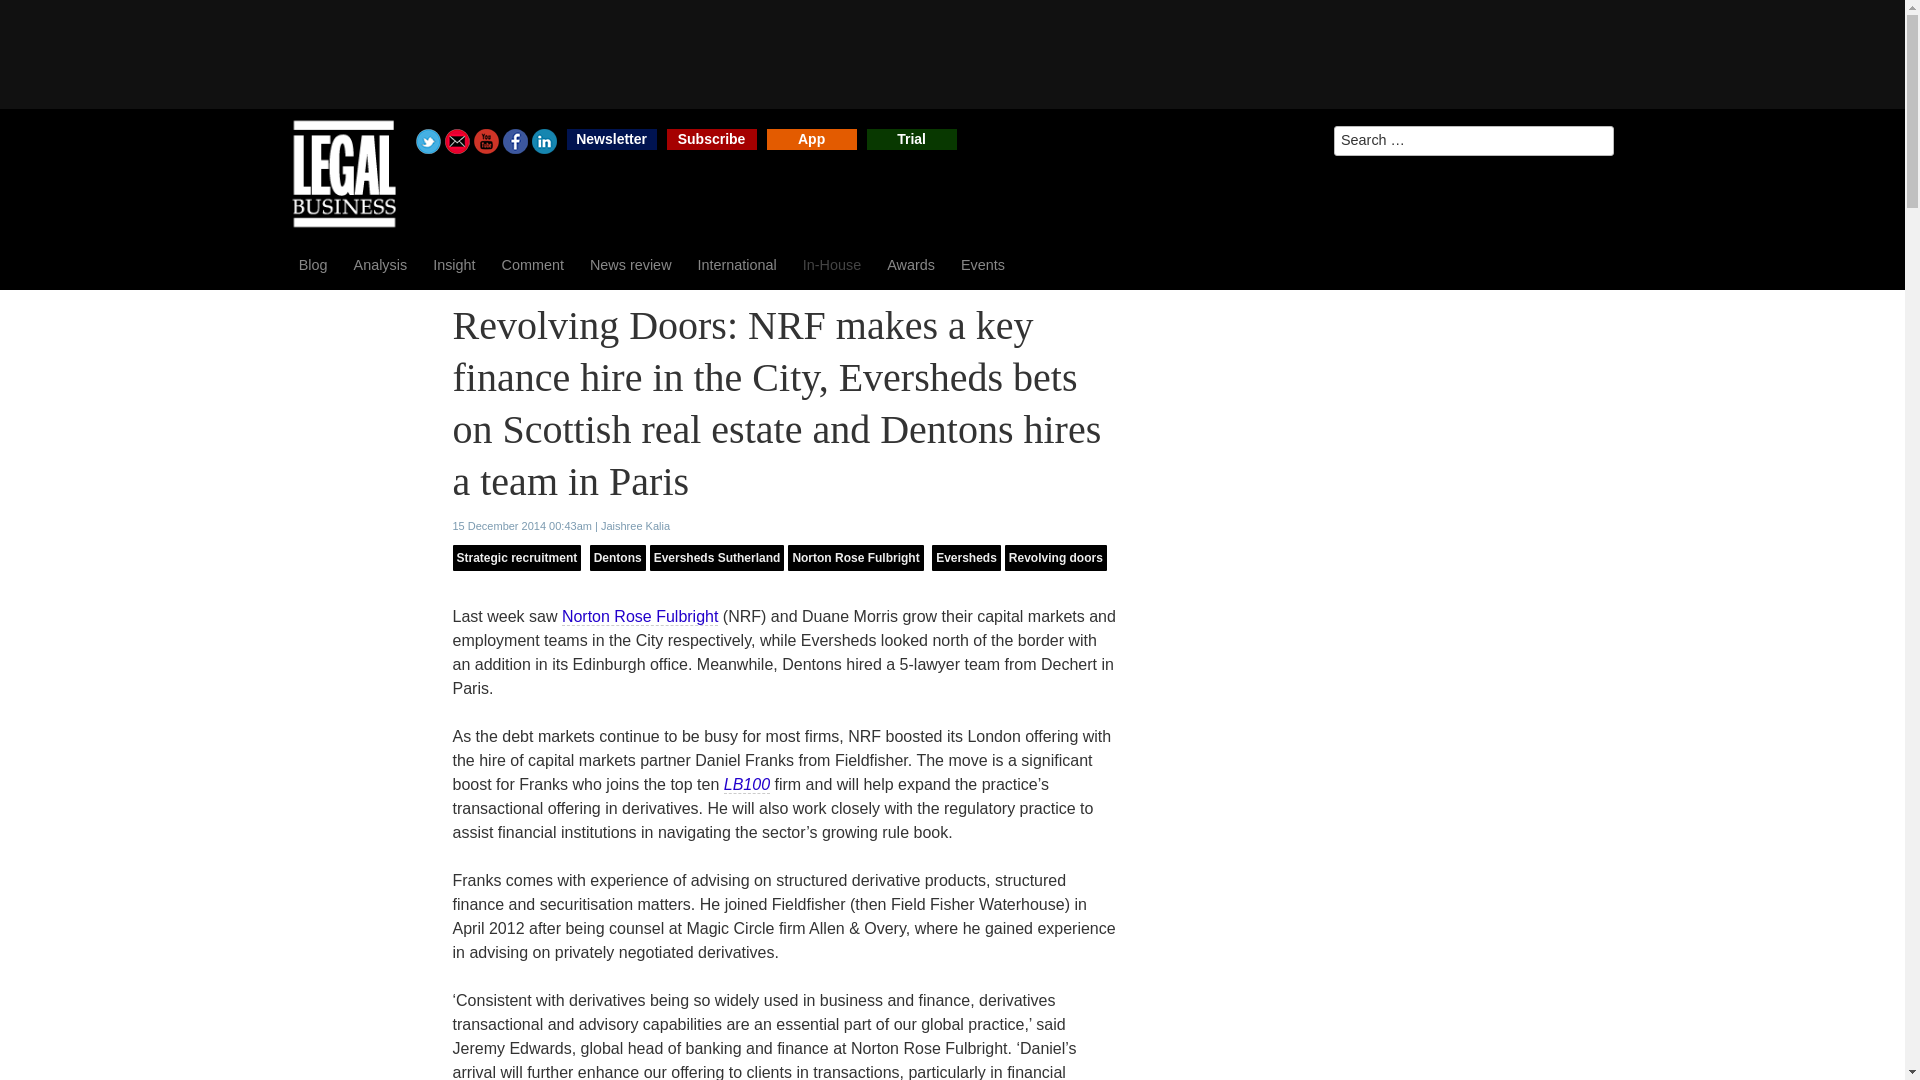 Image resolution: width=1920 pixels, height=1080 pixels. Describe the element at coordinates (544, 141) in the screenshot. I see `The Legal 500 LinkedIn Company Page` at that location.